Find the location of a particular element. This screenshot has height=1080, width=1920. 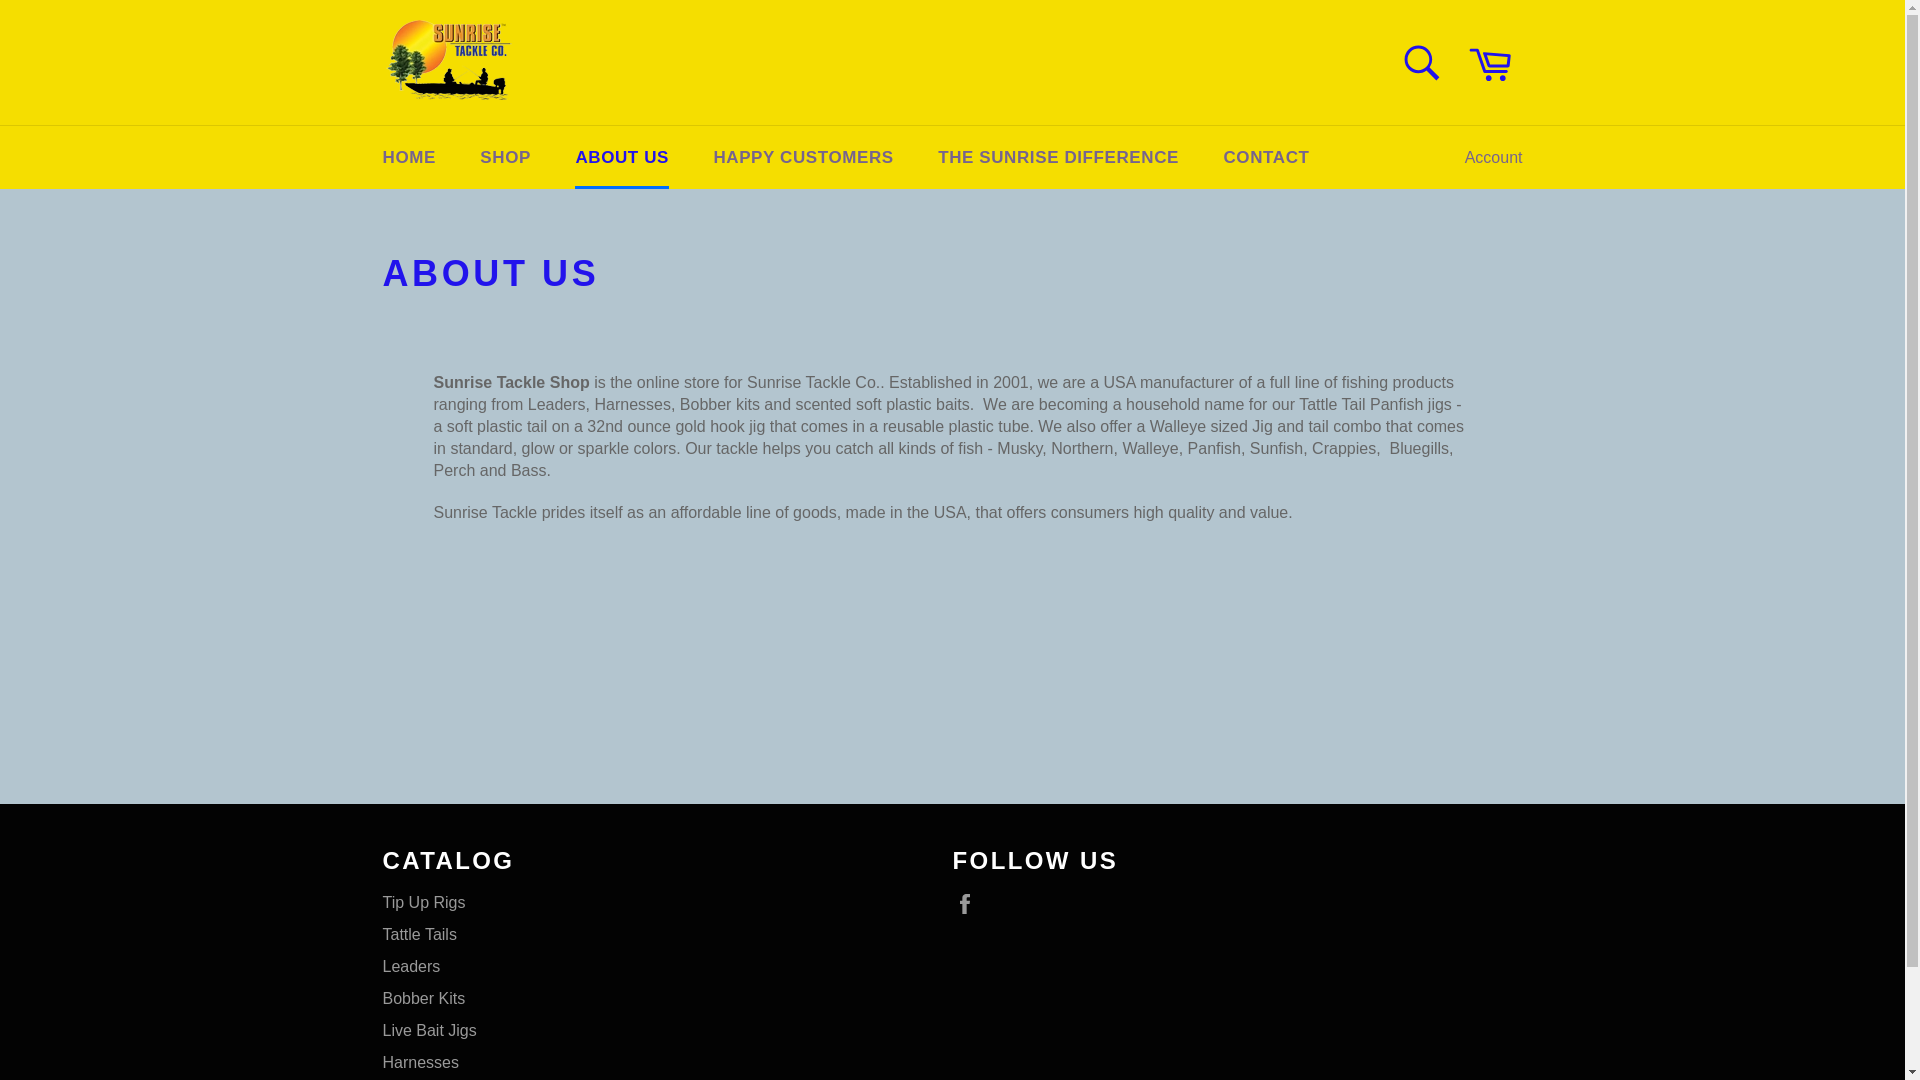

HOME is located at coordinates (408, 158).